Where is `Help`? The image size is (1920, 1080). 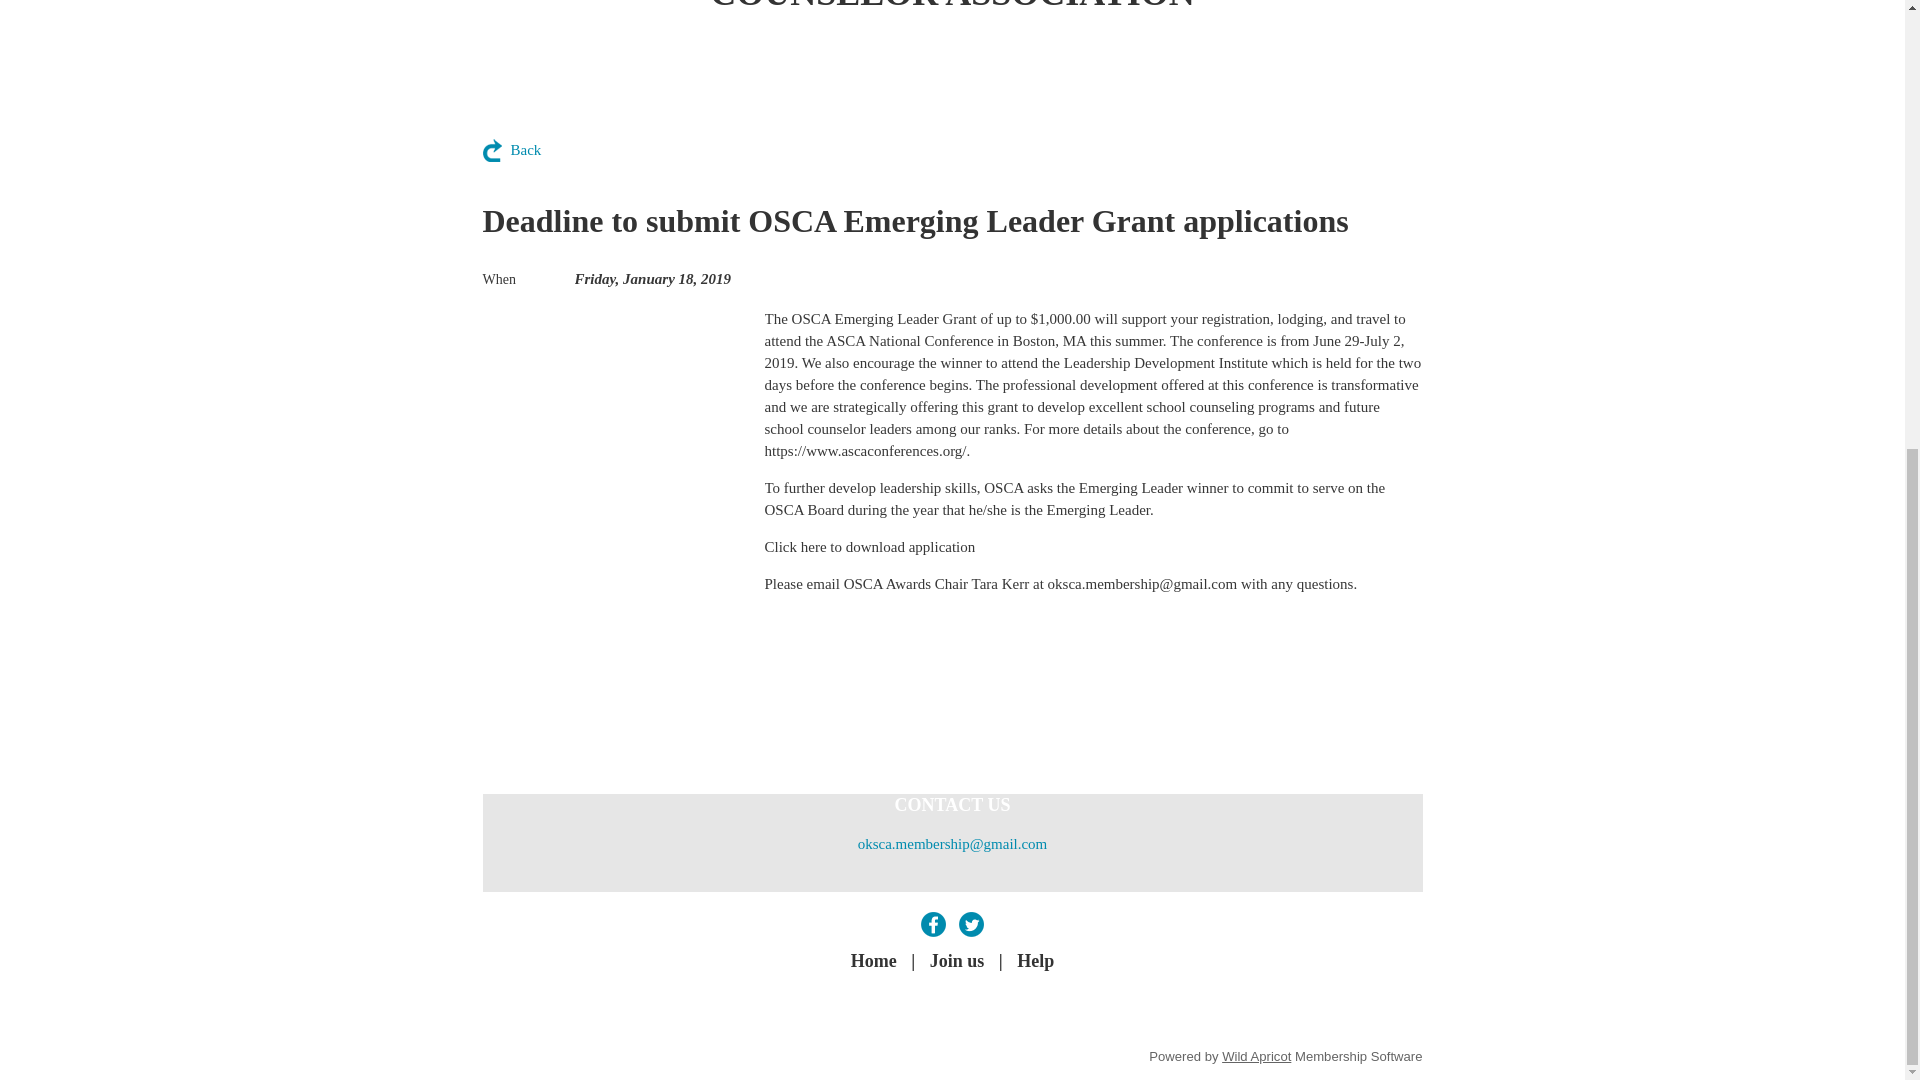
Help is located at coordinates (1036, 962).